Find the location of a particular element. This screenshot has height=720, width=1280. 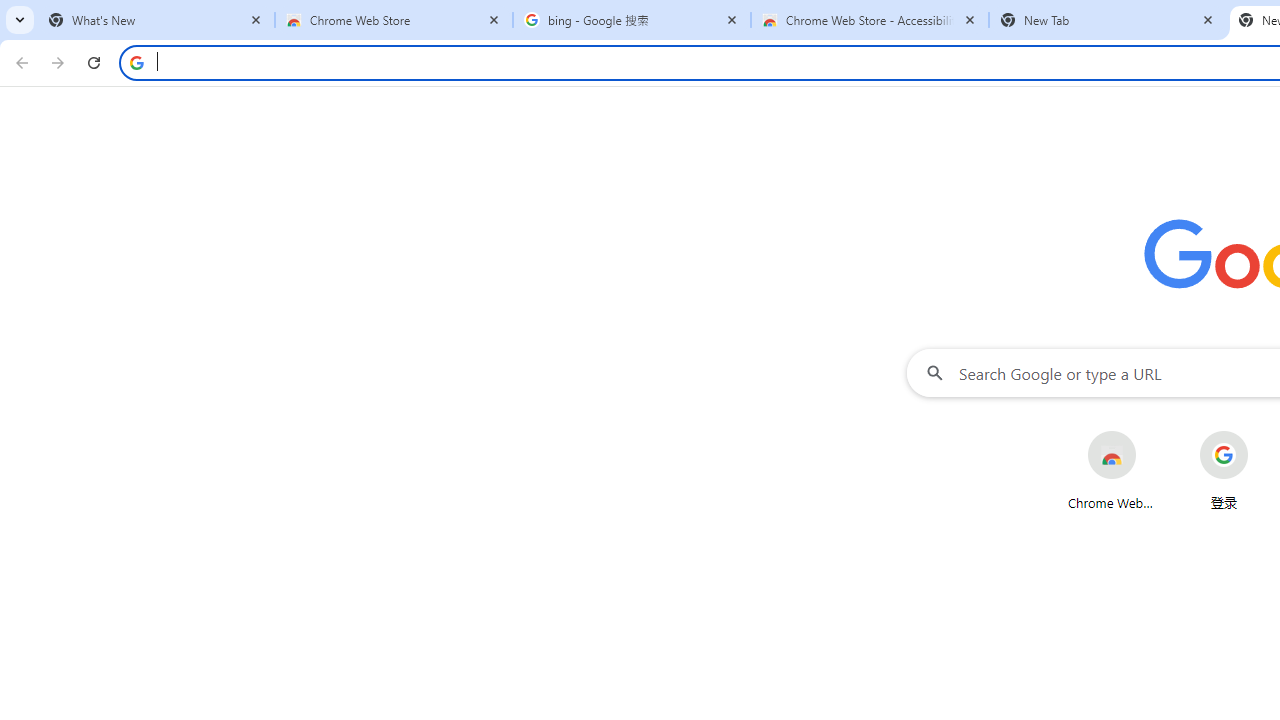

System is located at coordinates (10, 11).